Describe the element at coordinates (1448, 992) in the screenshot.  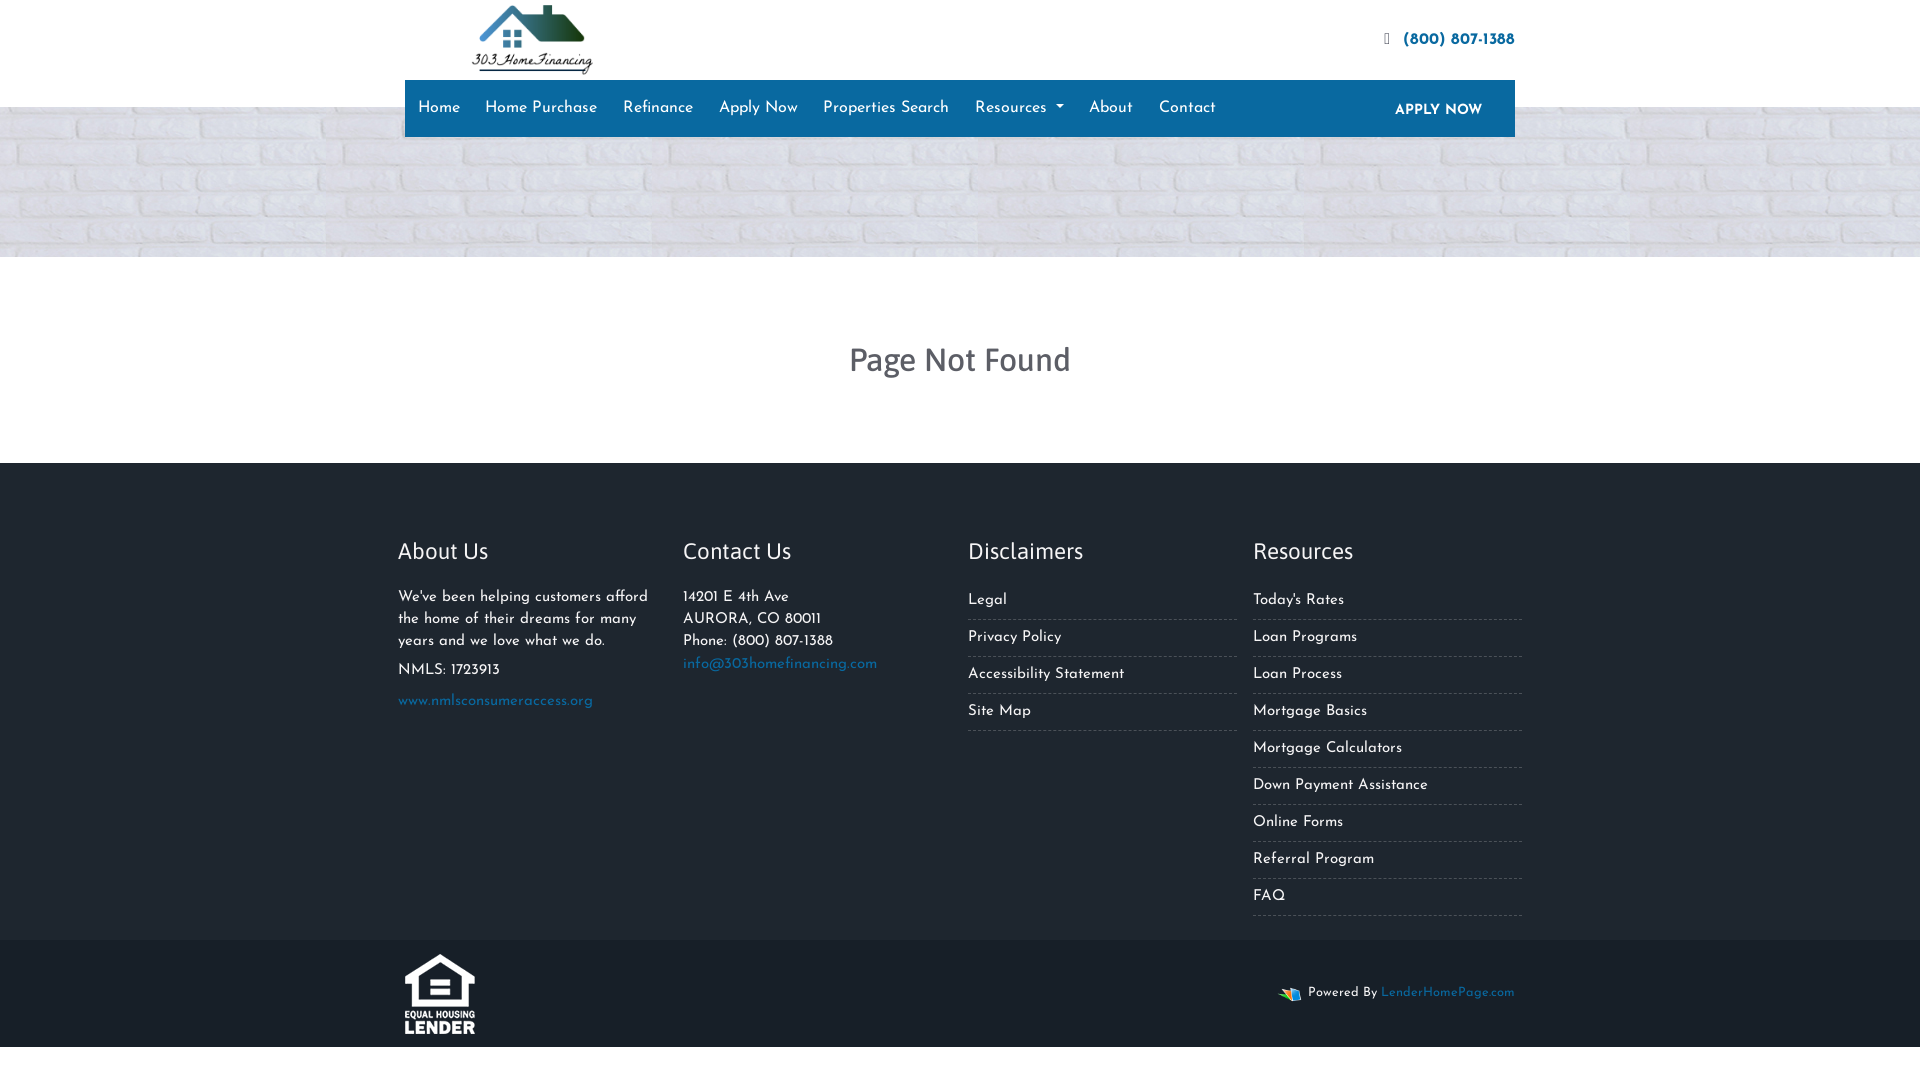
I see `LenderHomePage.com` at that location.